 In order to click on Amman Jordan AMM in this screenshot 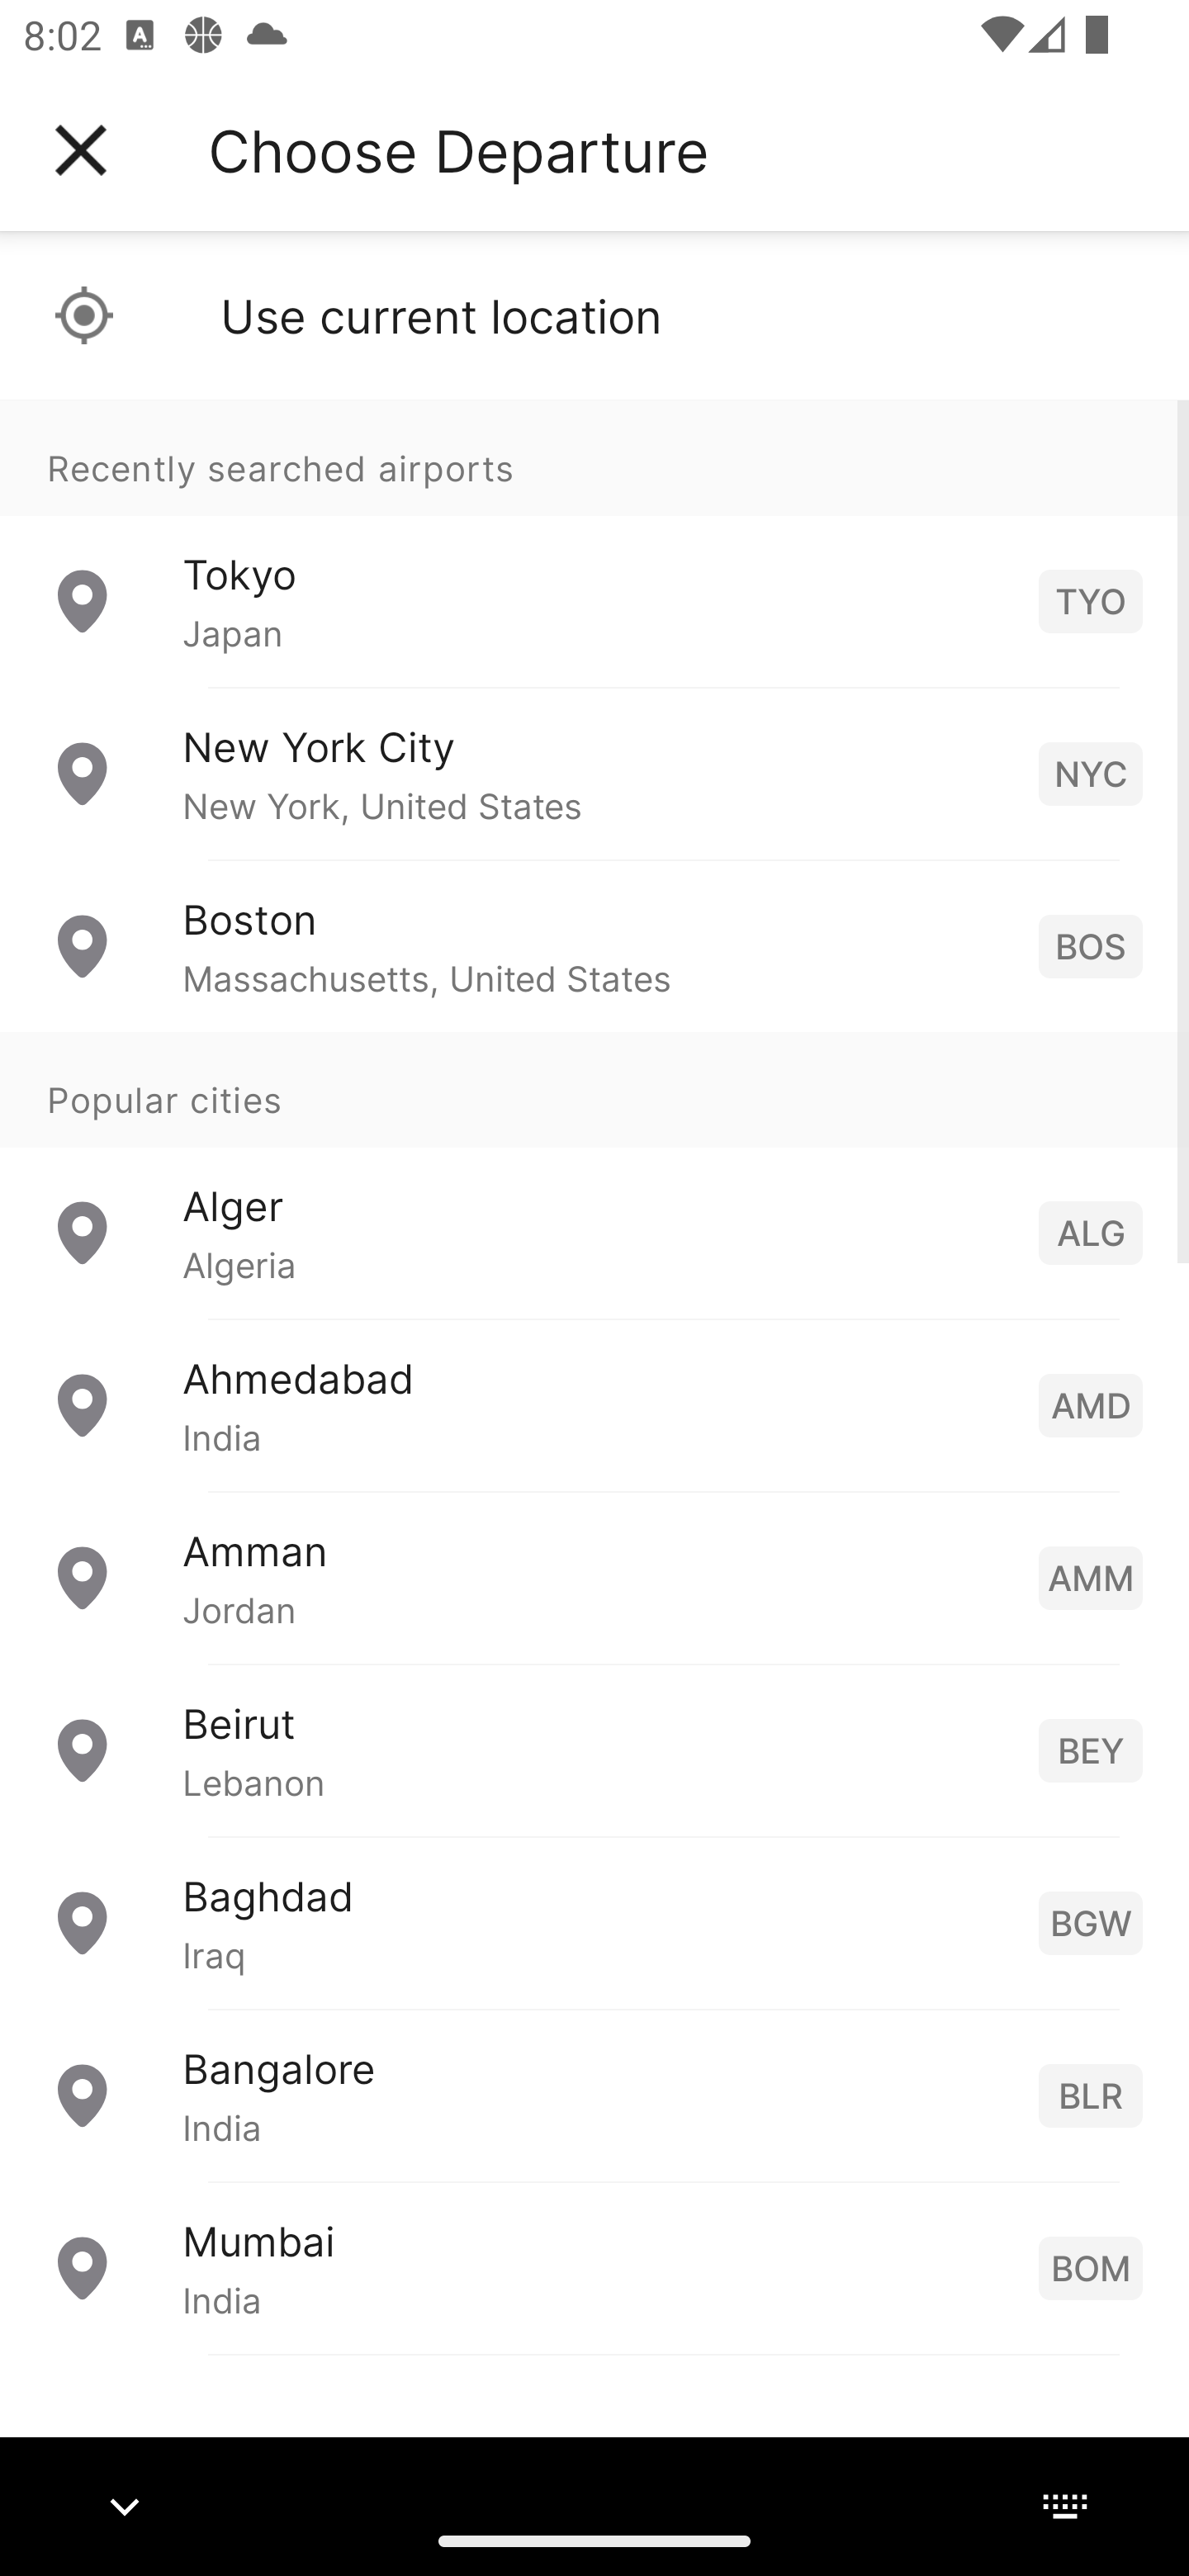, I will do `click(594, 1577)`.